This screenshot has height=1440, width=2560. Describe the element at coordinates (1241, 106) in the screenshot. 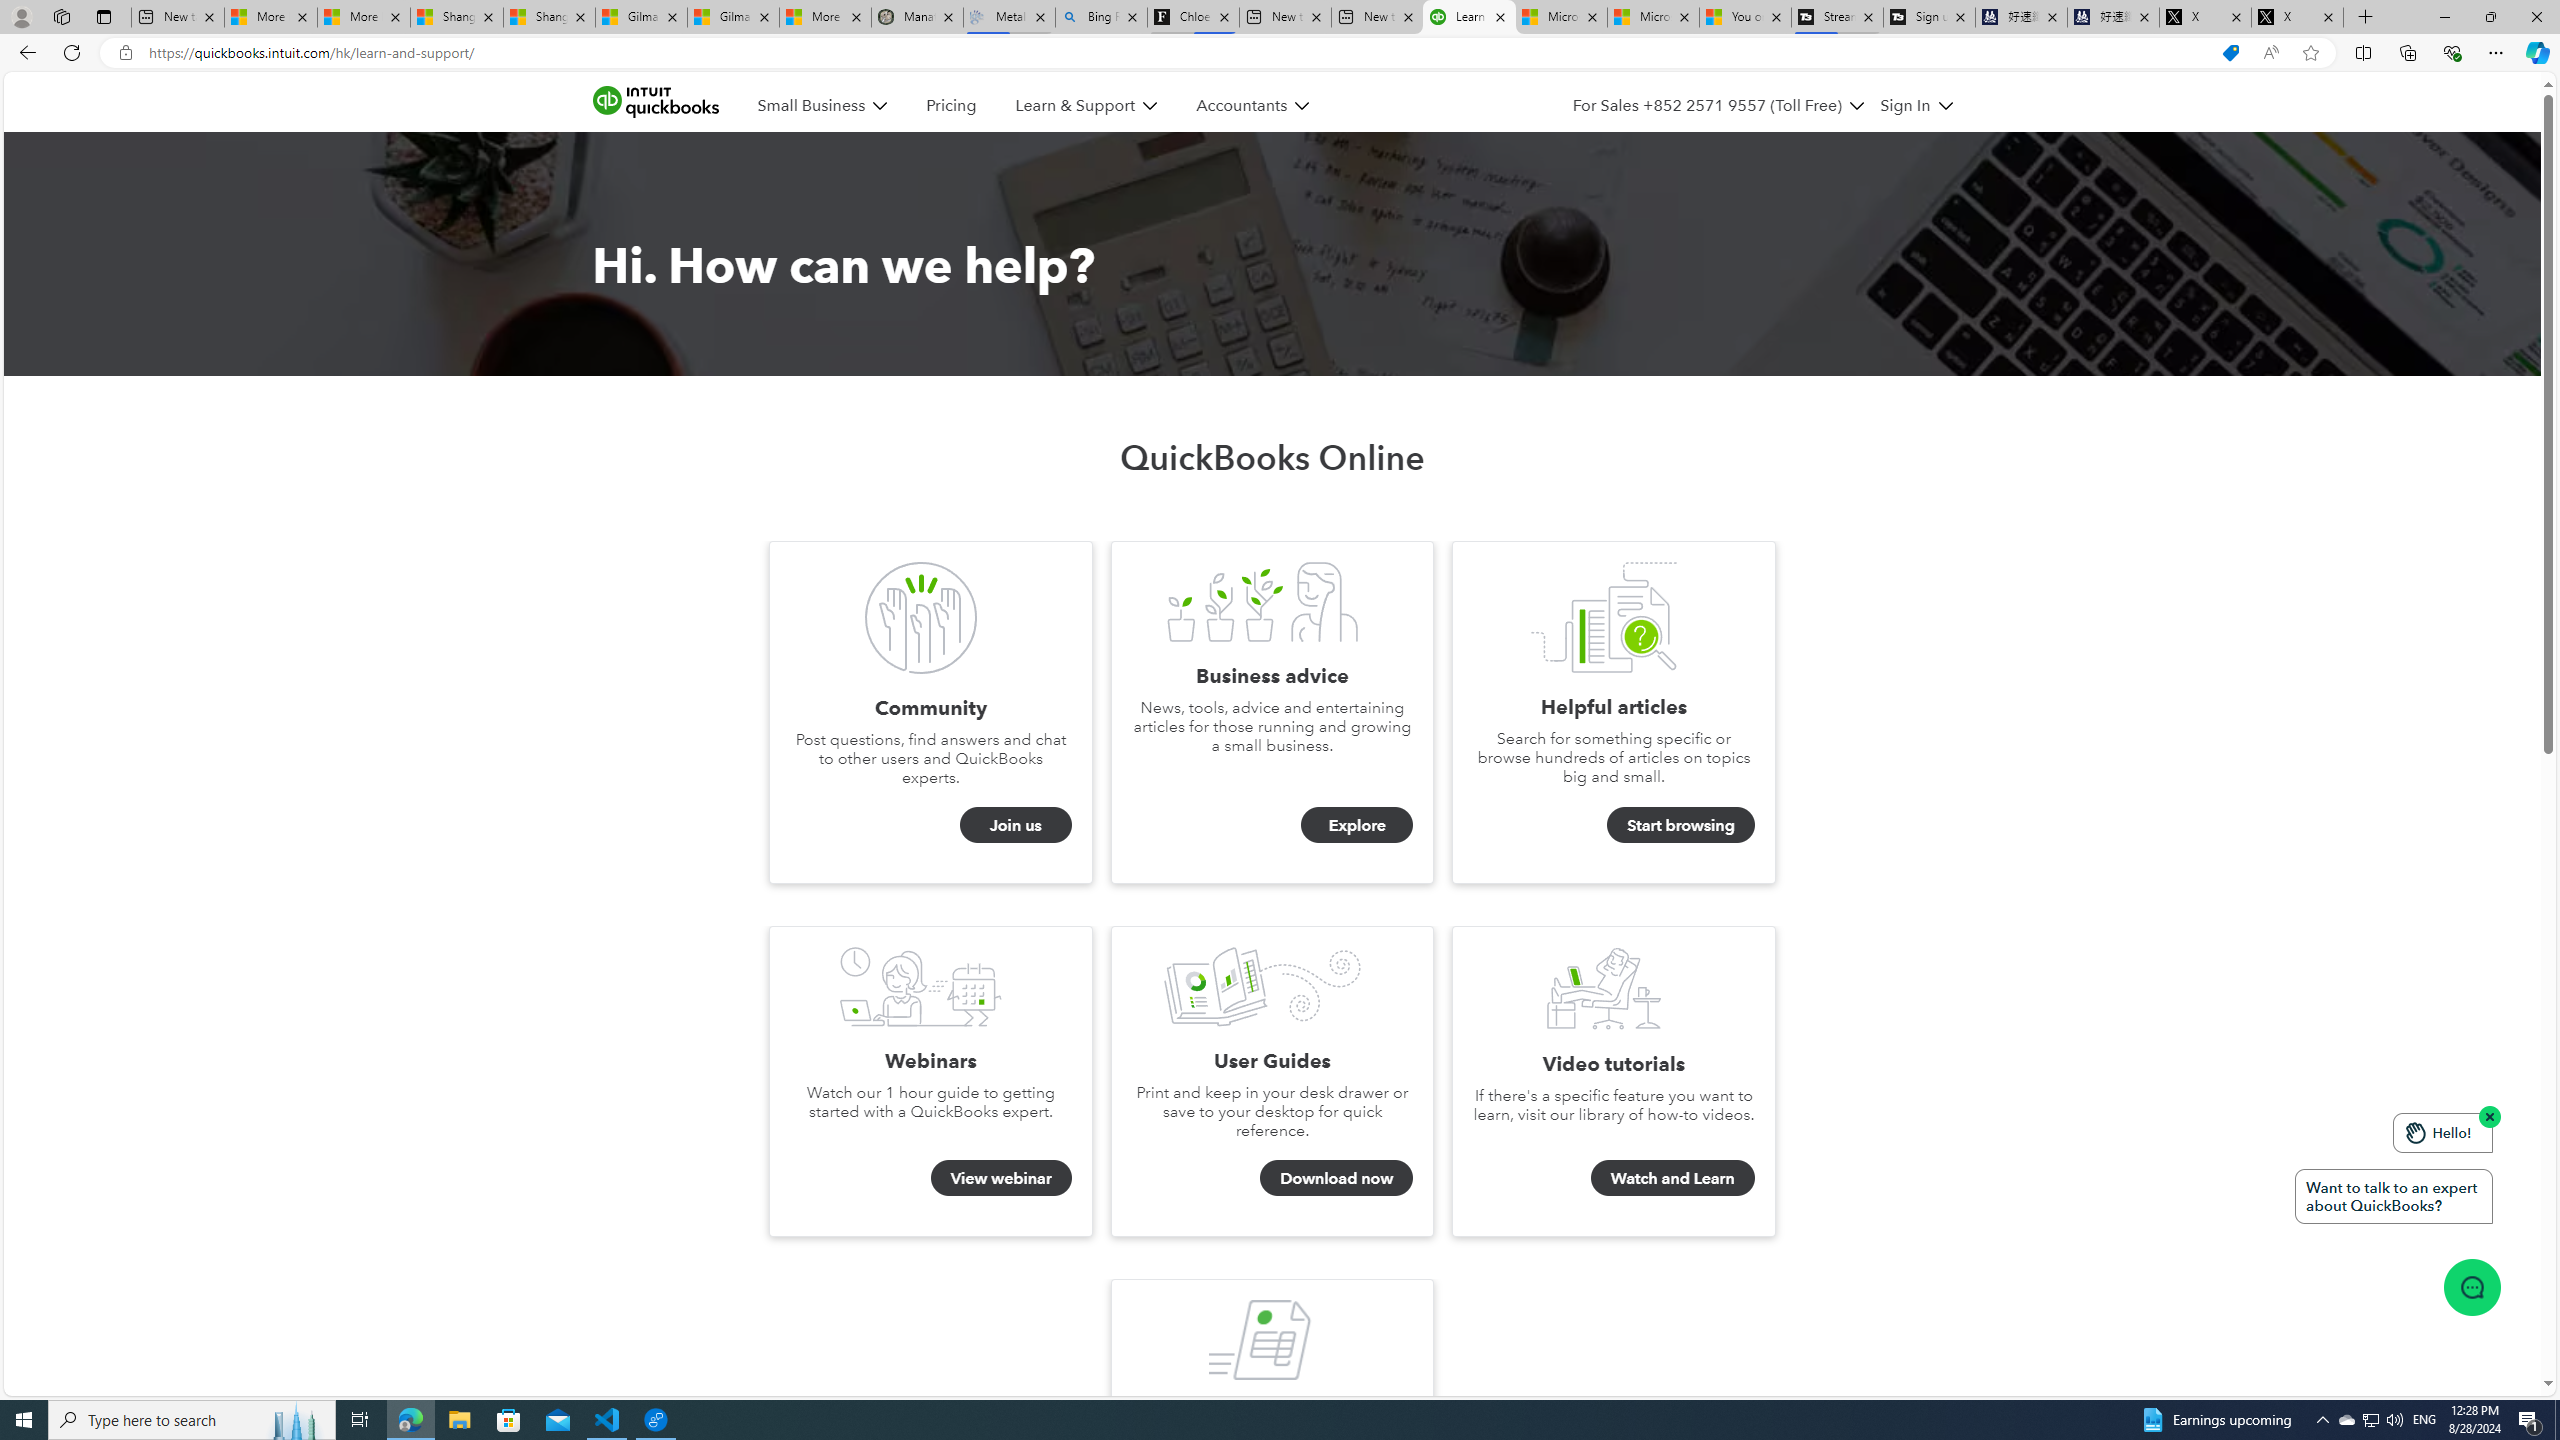

I see `Accountants` at that location.